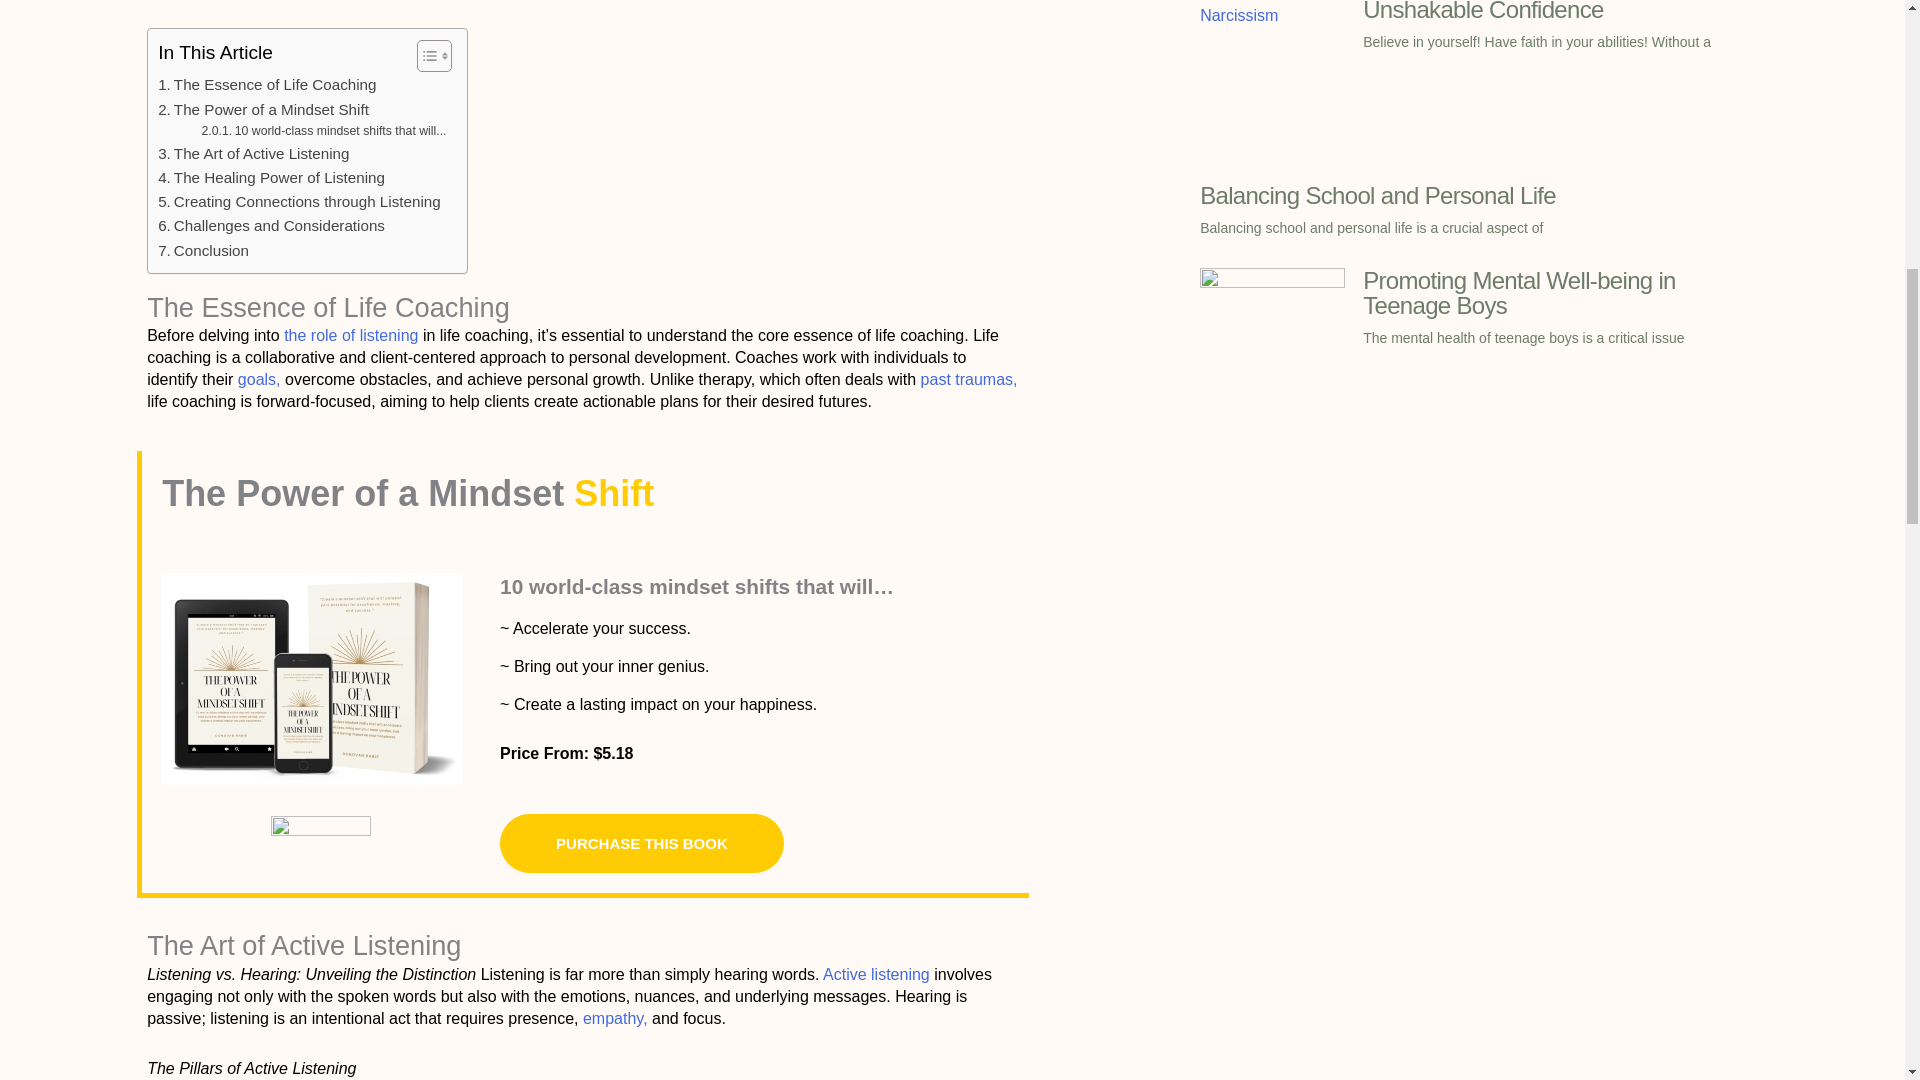 The image size is (1920, 1080). What do you see at coordinates (253, 154) in the screenshot?
I see `The Art of Active Listening` at bounding box center [253, 154].